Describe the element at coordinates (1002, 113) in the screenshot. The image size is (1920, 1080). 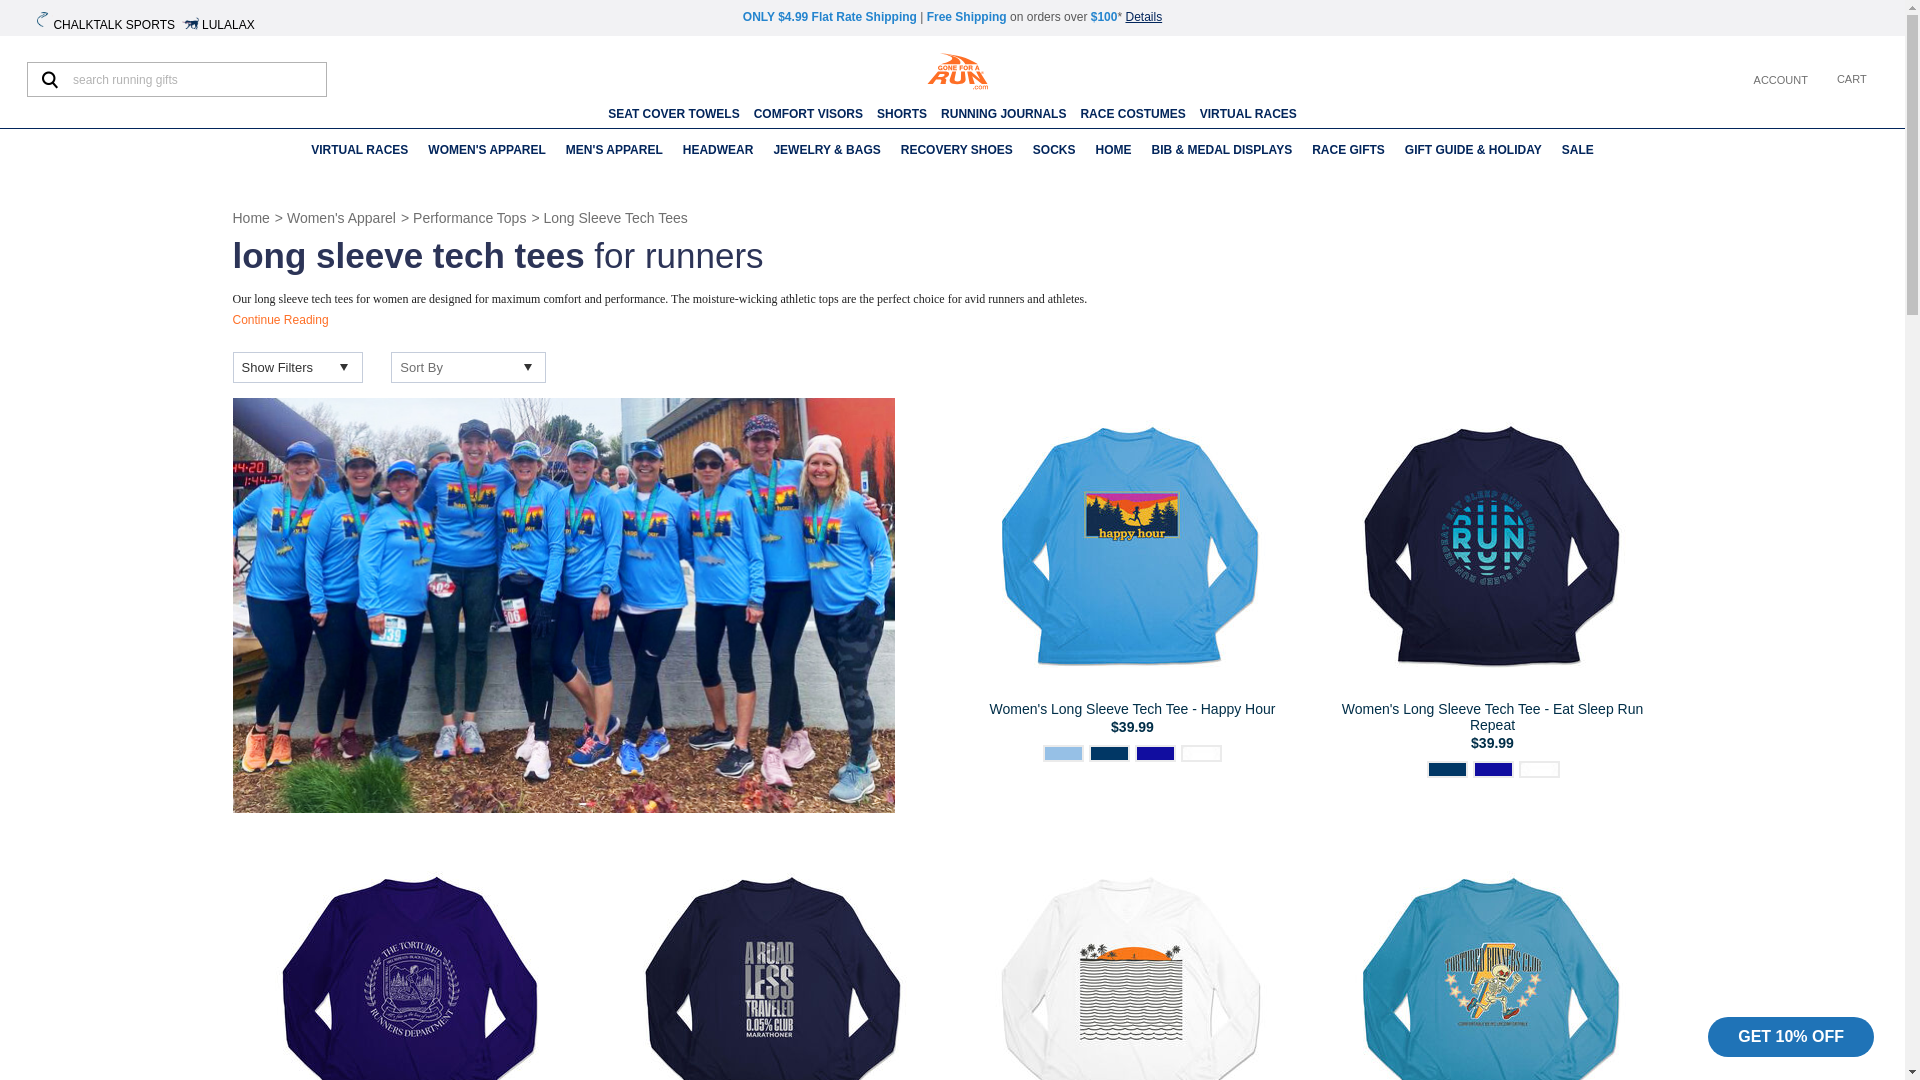
I see `RUNNING JOURNALS` at that location.